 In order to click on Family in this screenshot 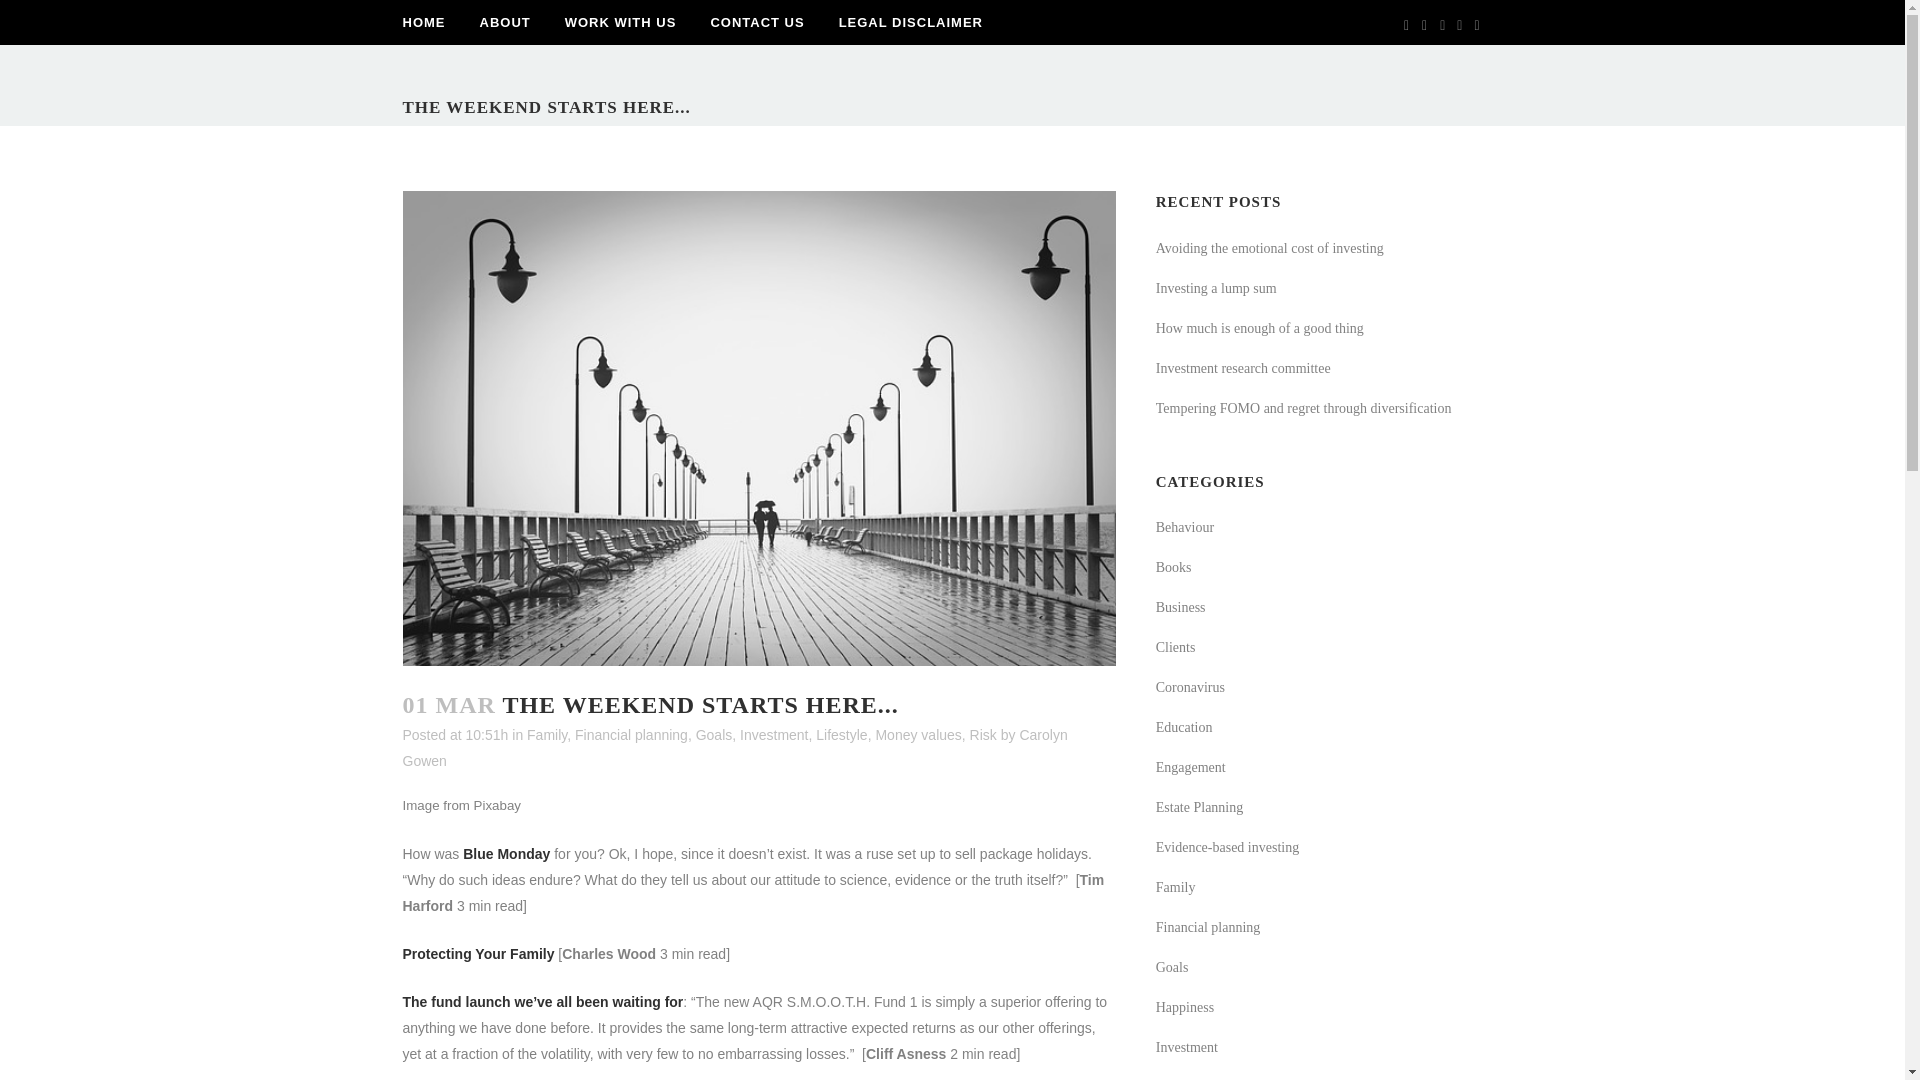, I will do `click(546, 734)`.